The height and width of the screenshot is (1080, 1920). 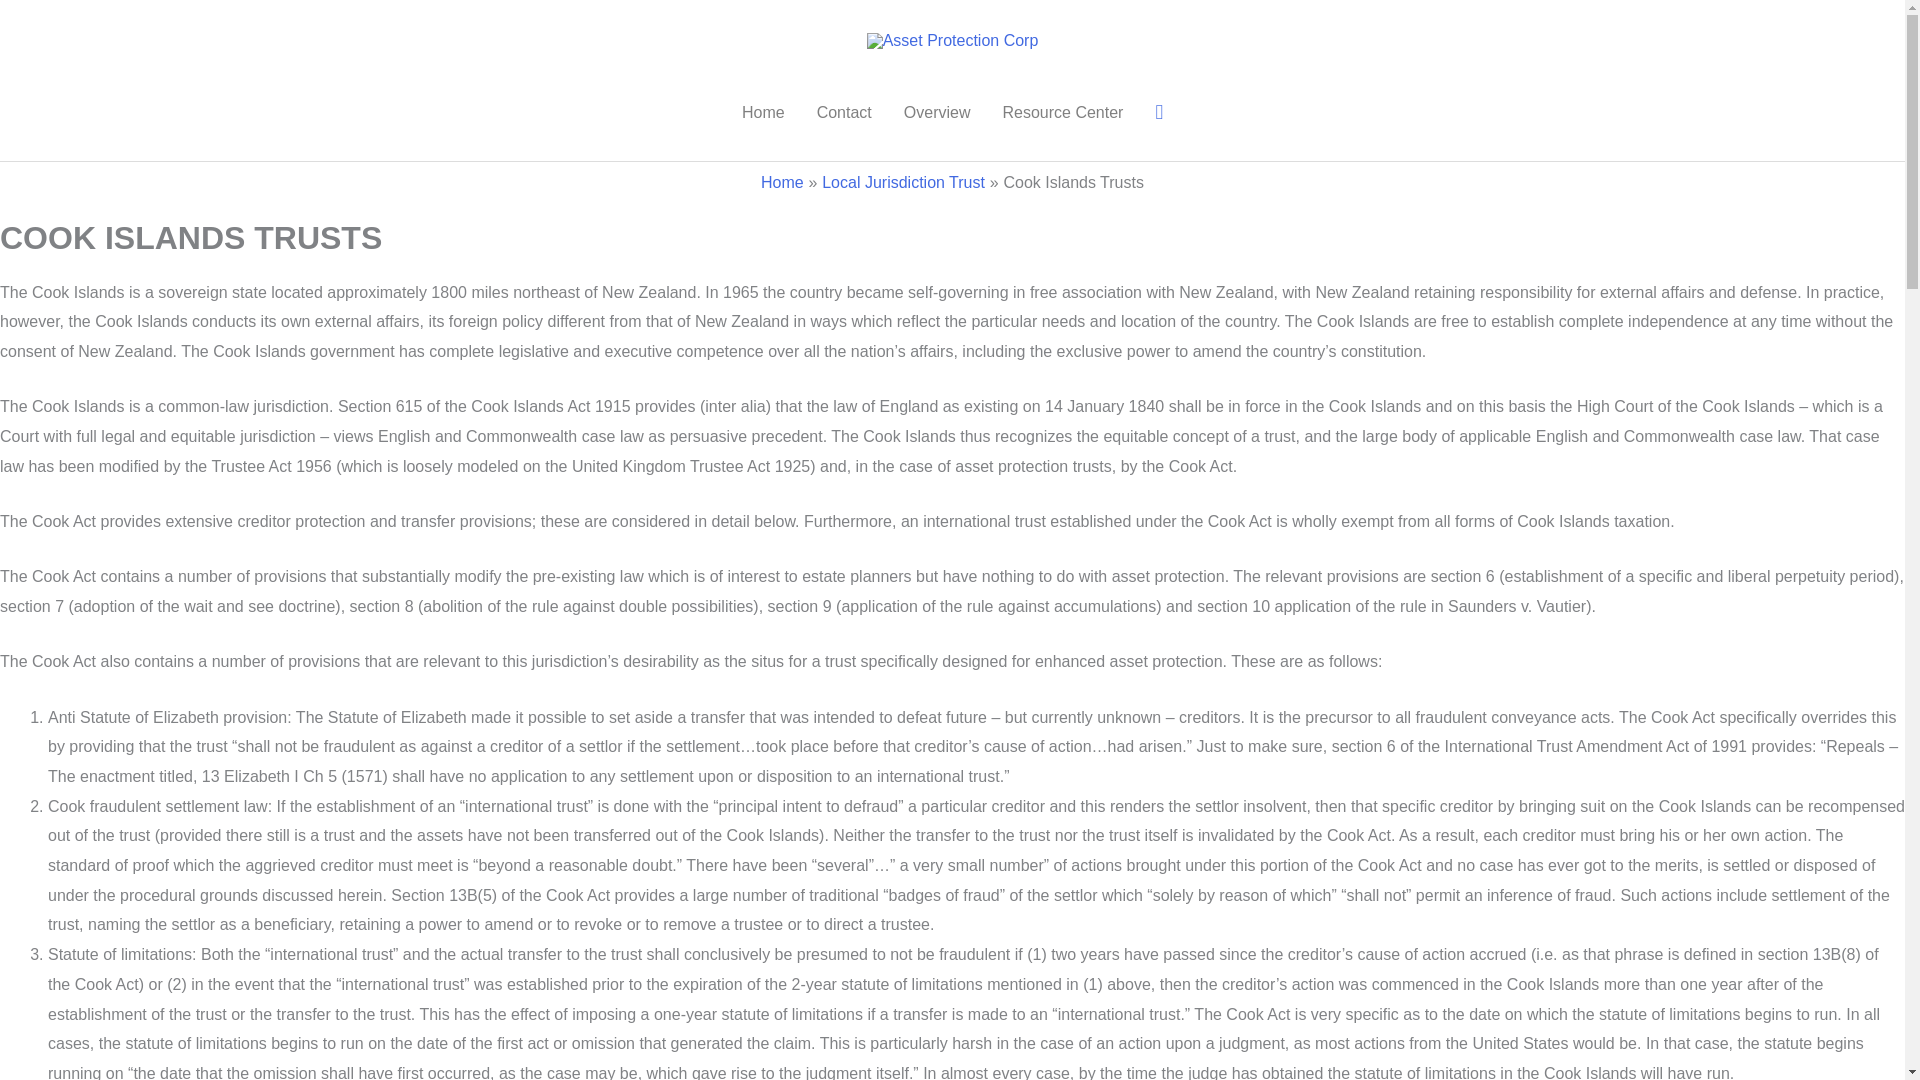 What do you see at coordinates (762, 112) in the screenshot?
I see `Home` at bounding box center [762, 112].